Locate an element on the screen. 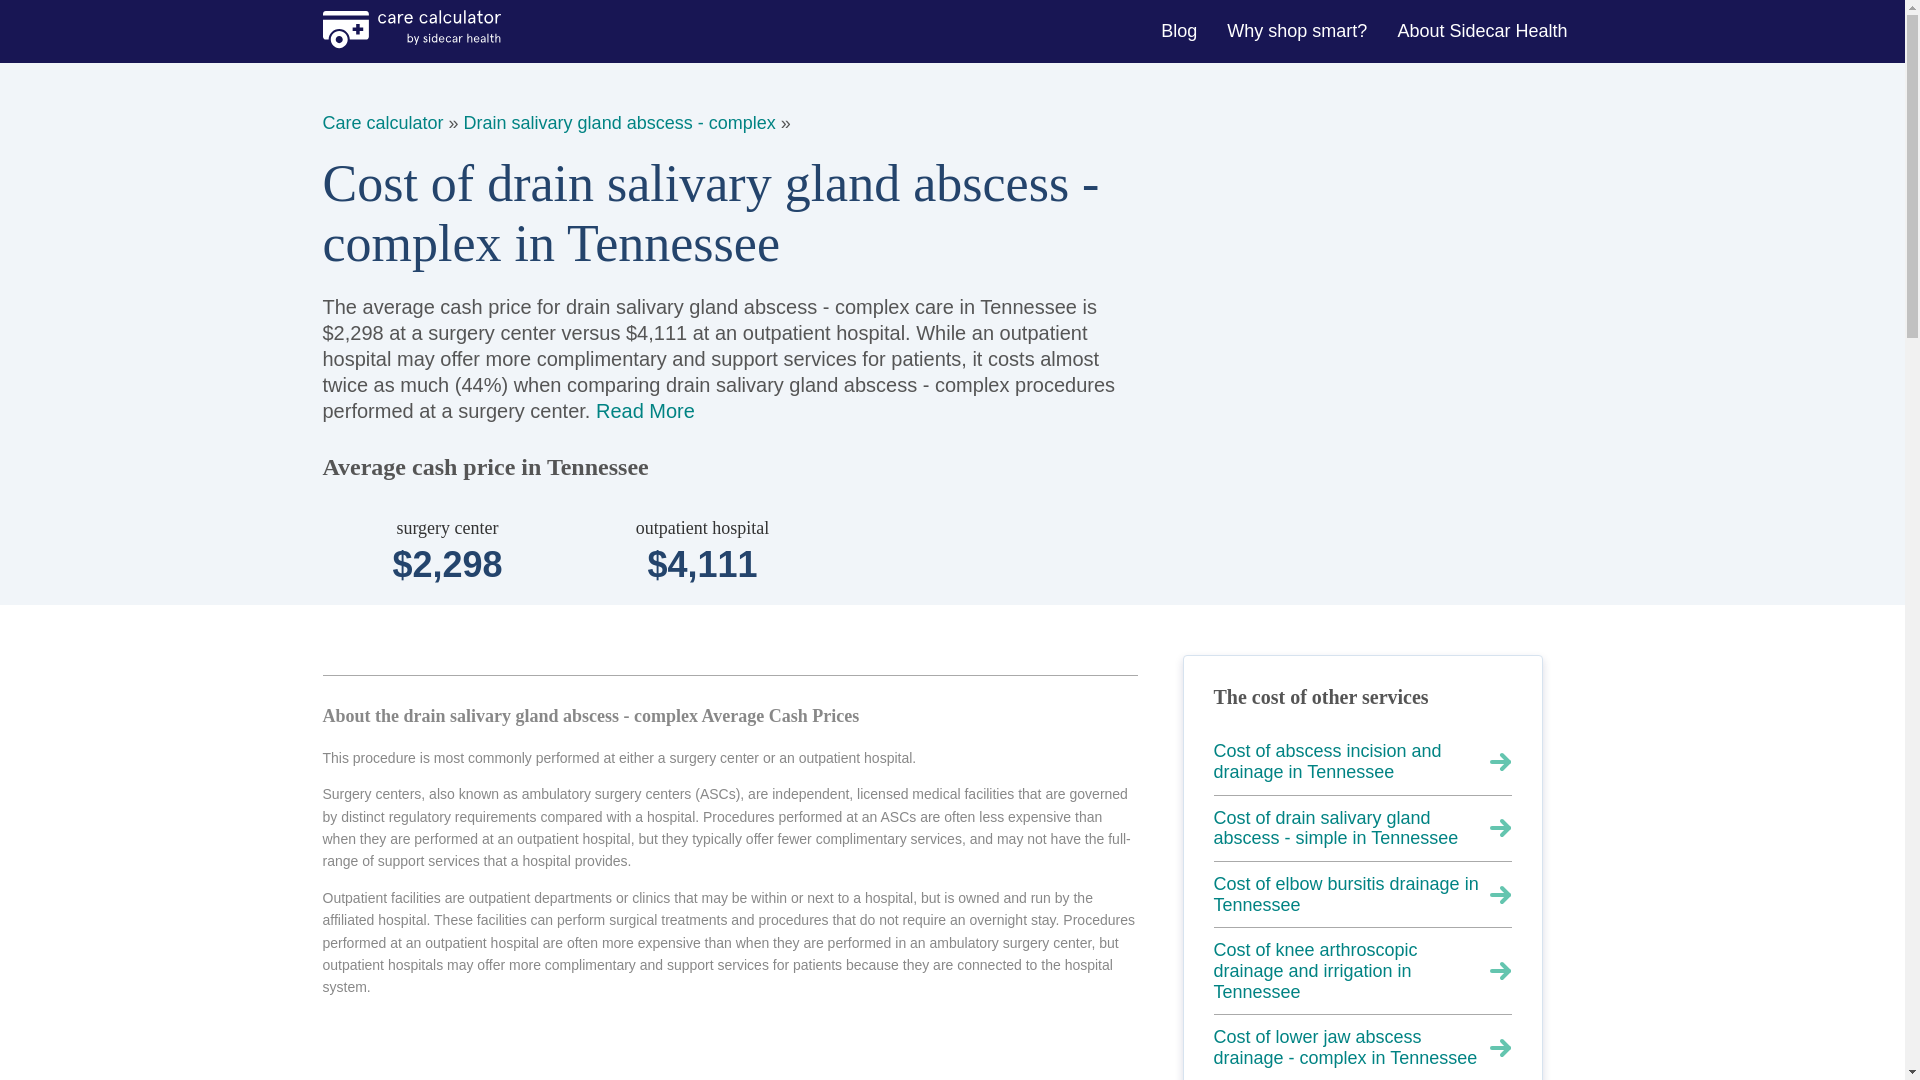 Image resolution: width=1920 pixels, height=1080 pixels. Cost of drain salivary gland abscess - simple in Tennessee is located at coordinates (1362, 828).